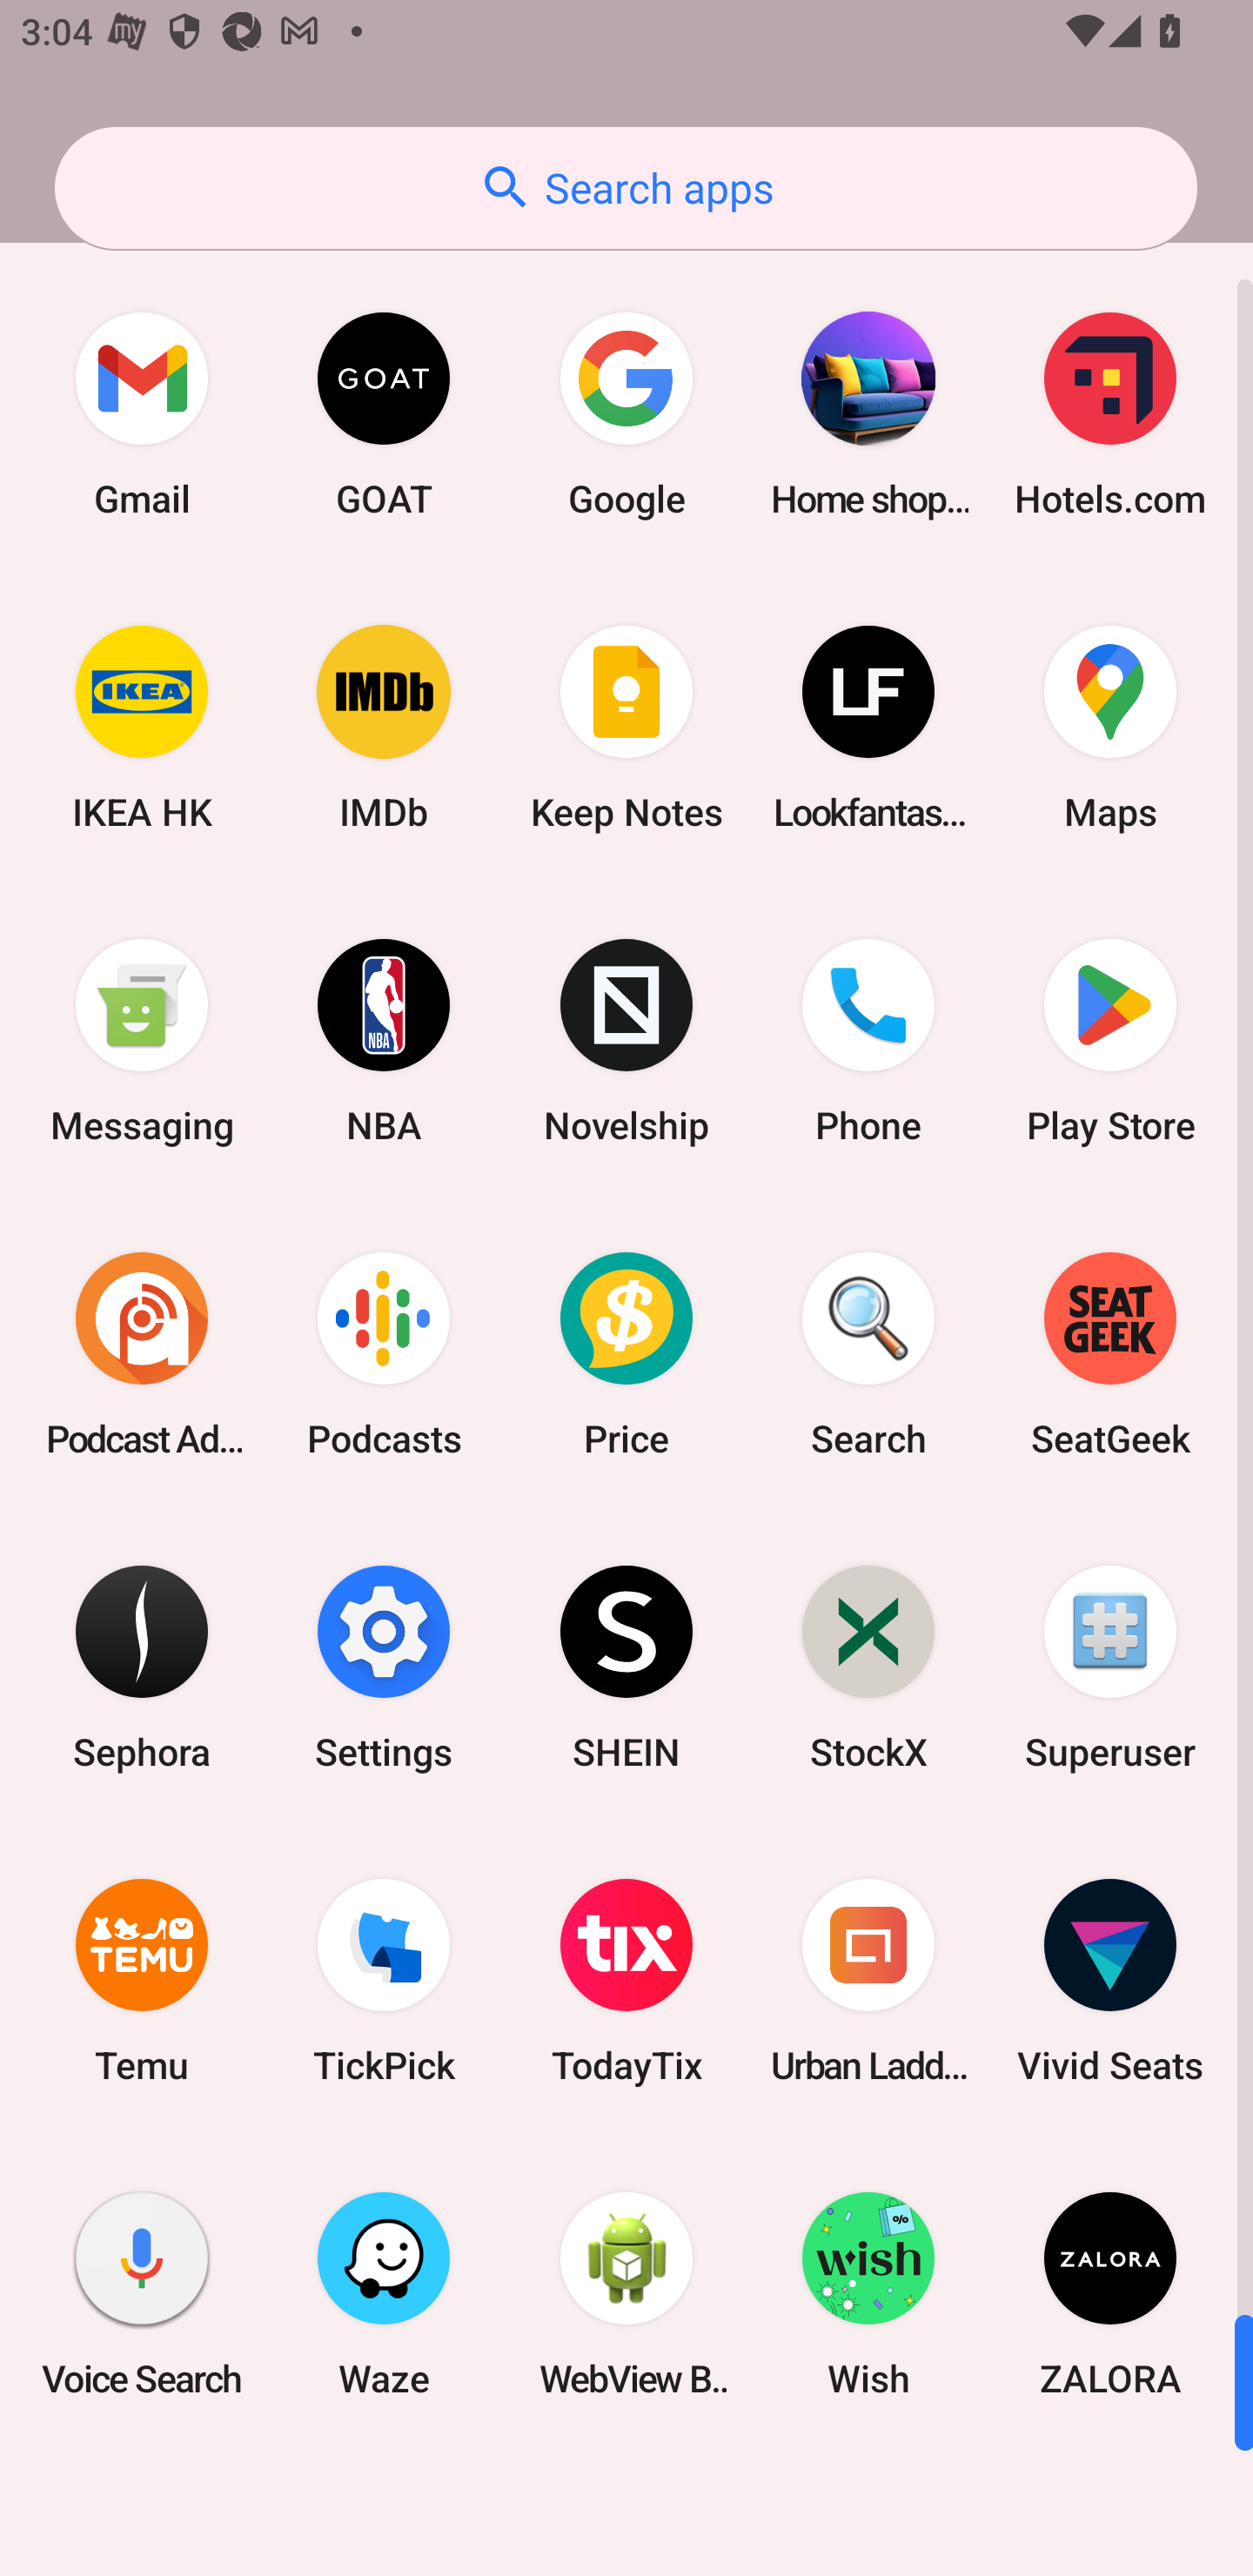  What do you see at coordinates (384, 1041) in the screenshot?
I see `NBA` at bounding box center [384, 1041].